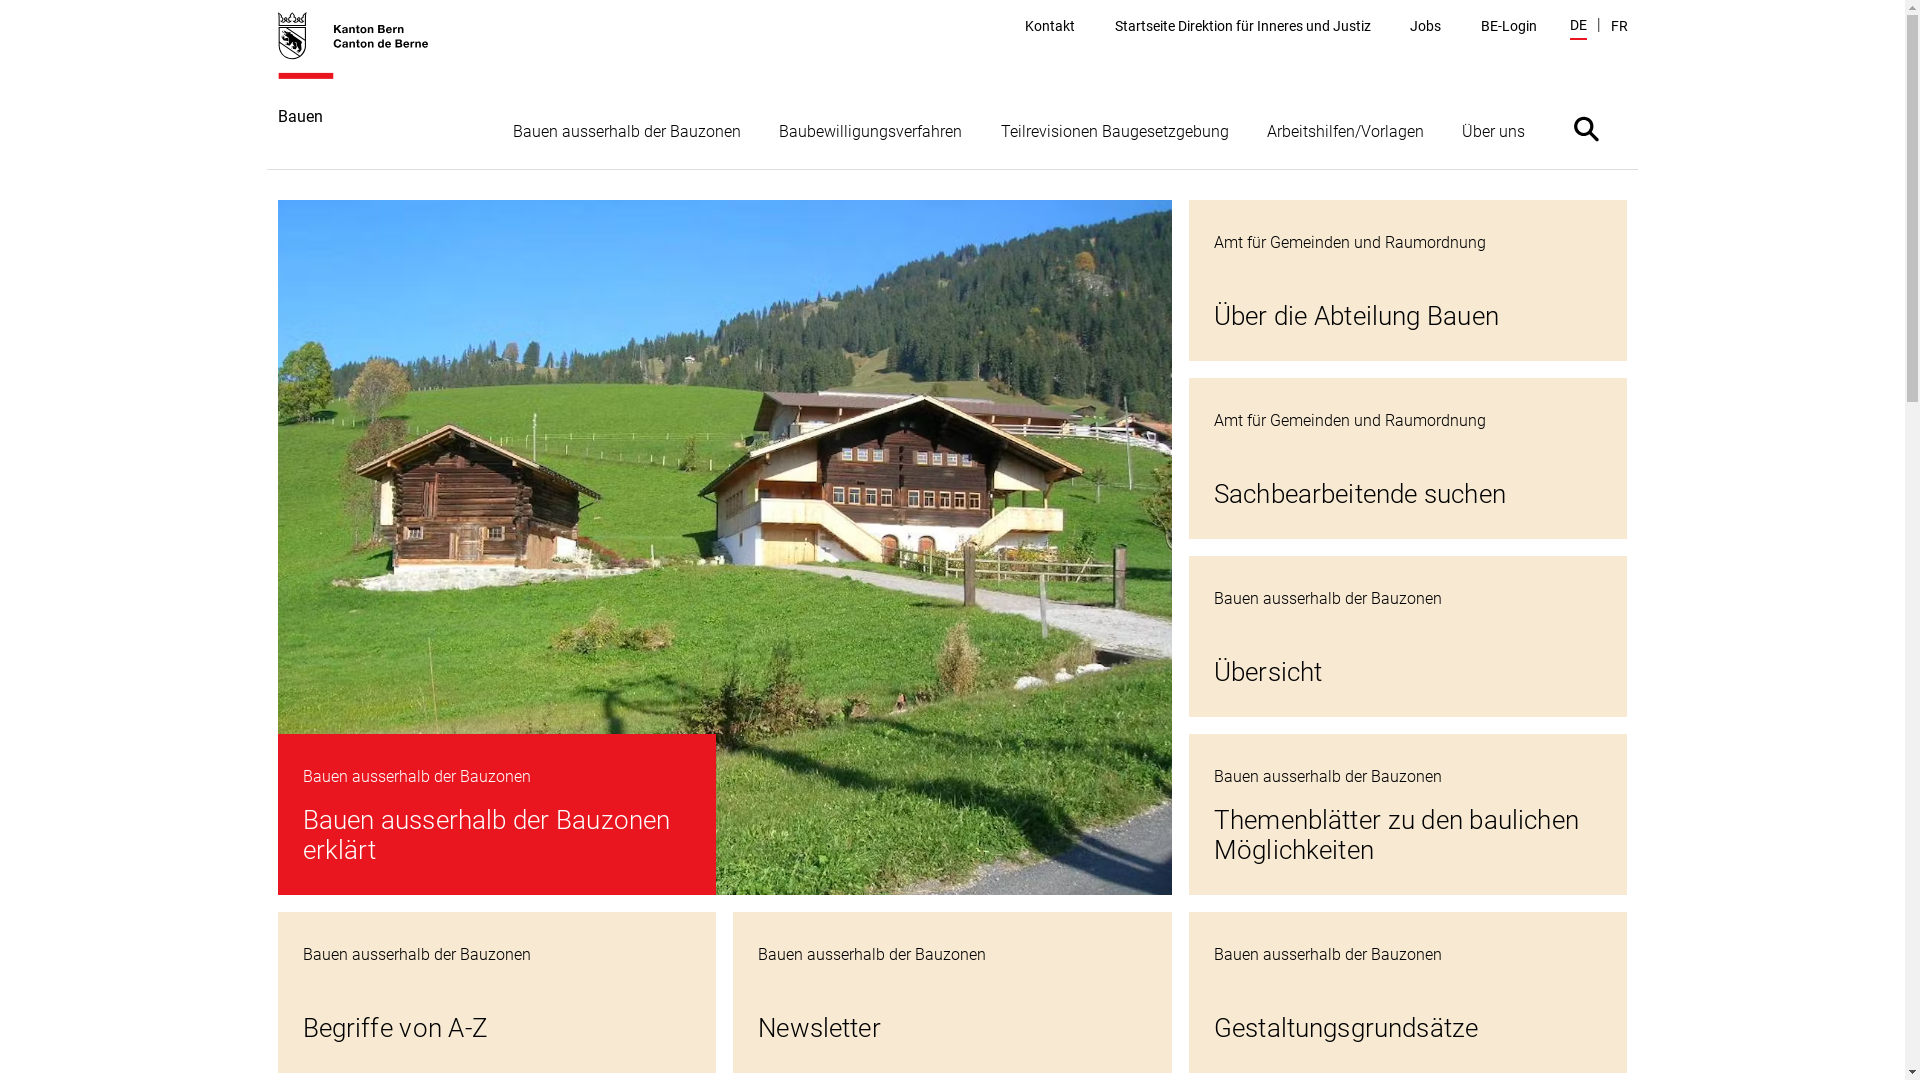 The height and width of the screenshot is (1080, 1920). What do you see at coordinates (952, 992) in the screenshot?
I see `Newsletter
Bauen ausserhalb der Bauzonen` at bounding box center [952, 992].